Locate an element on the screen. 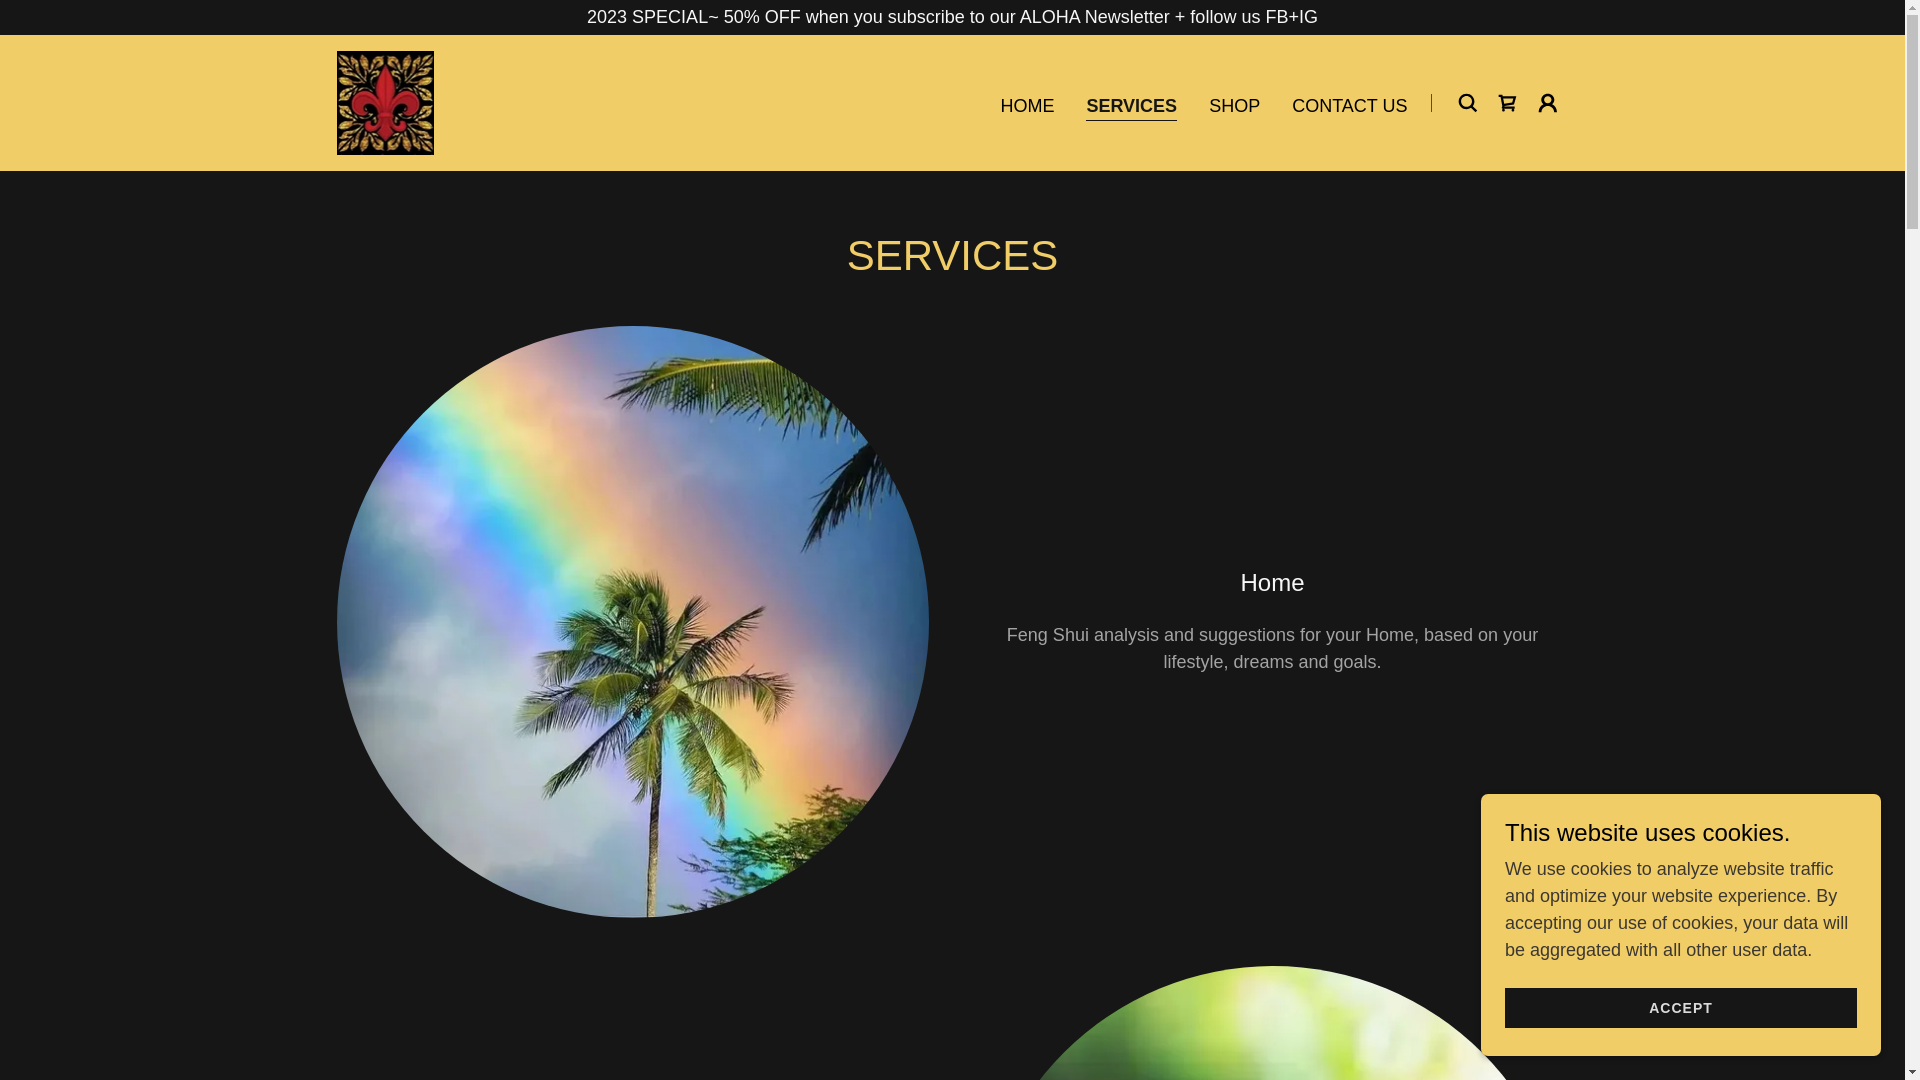 The width and height of the screenshot is (1920, 1080). CONTACT US is located at coordinates (1350, 106).